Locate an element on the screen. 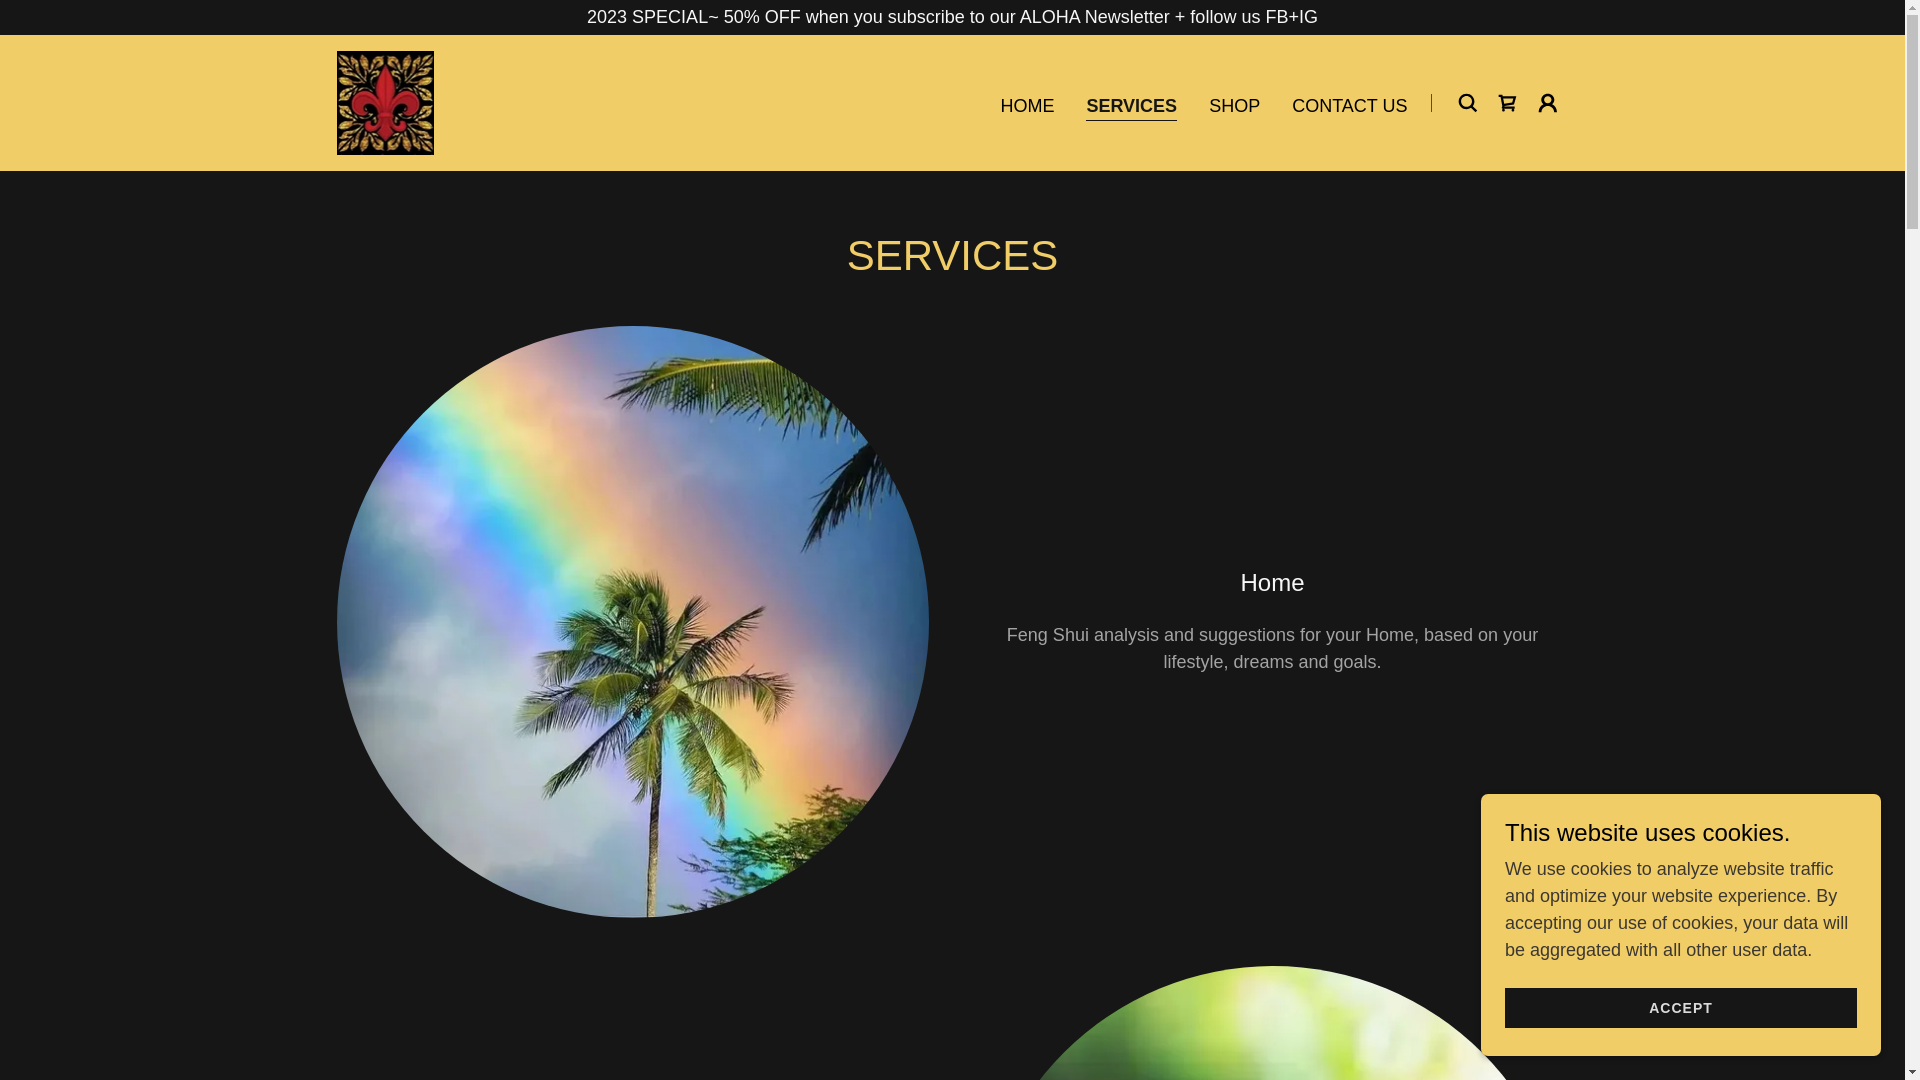 The width and height of the screenshot is (1920, 1080). CONTACT US is located at coordinates (1350, 106).